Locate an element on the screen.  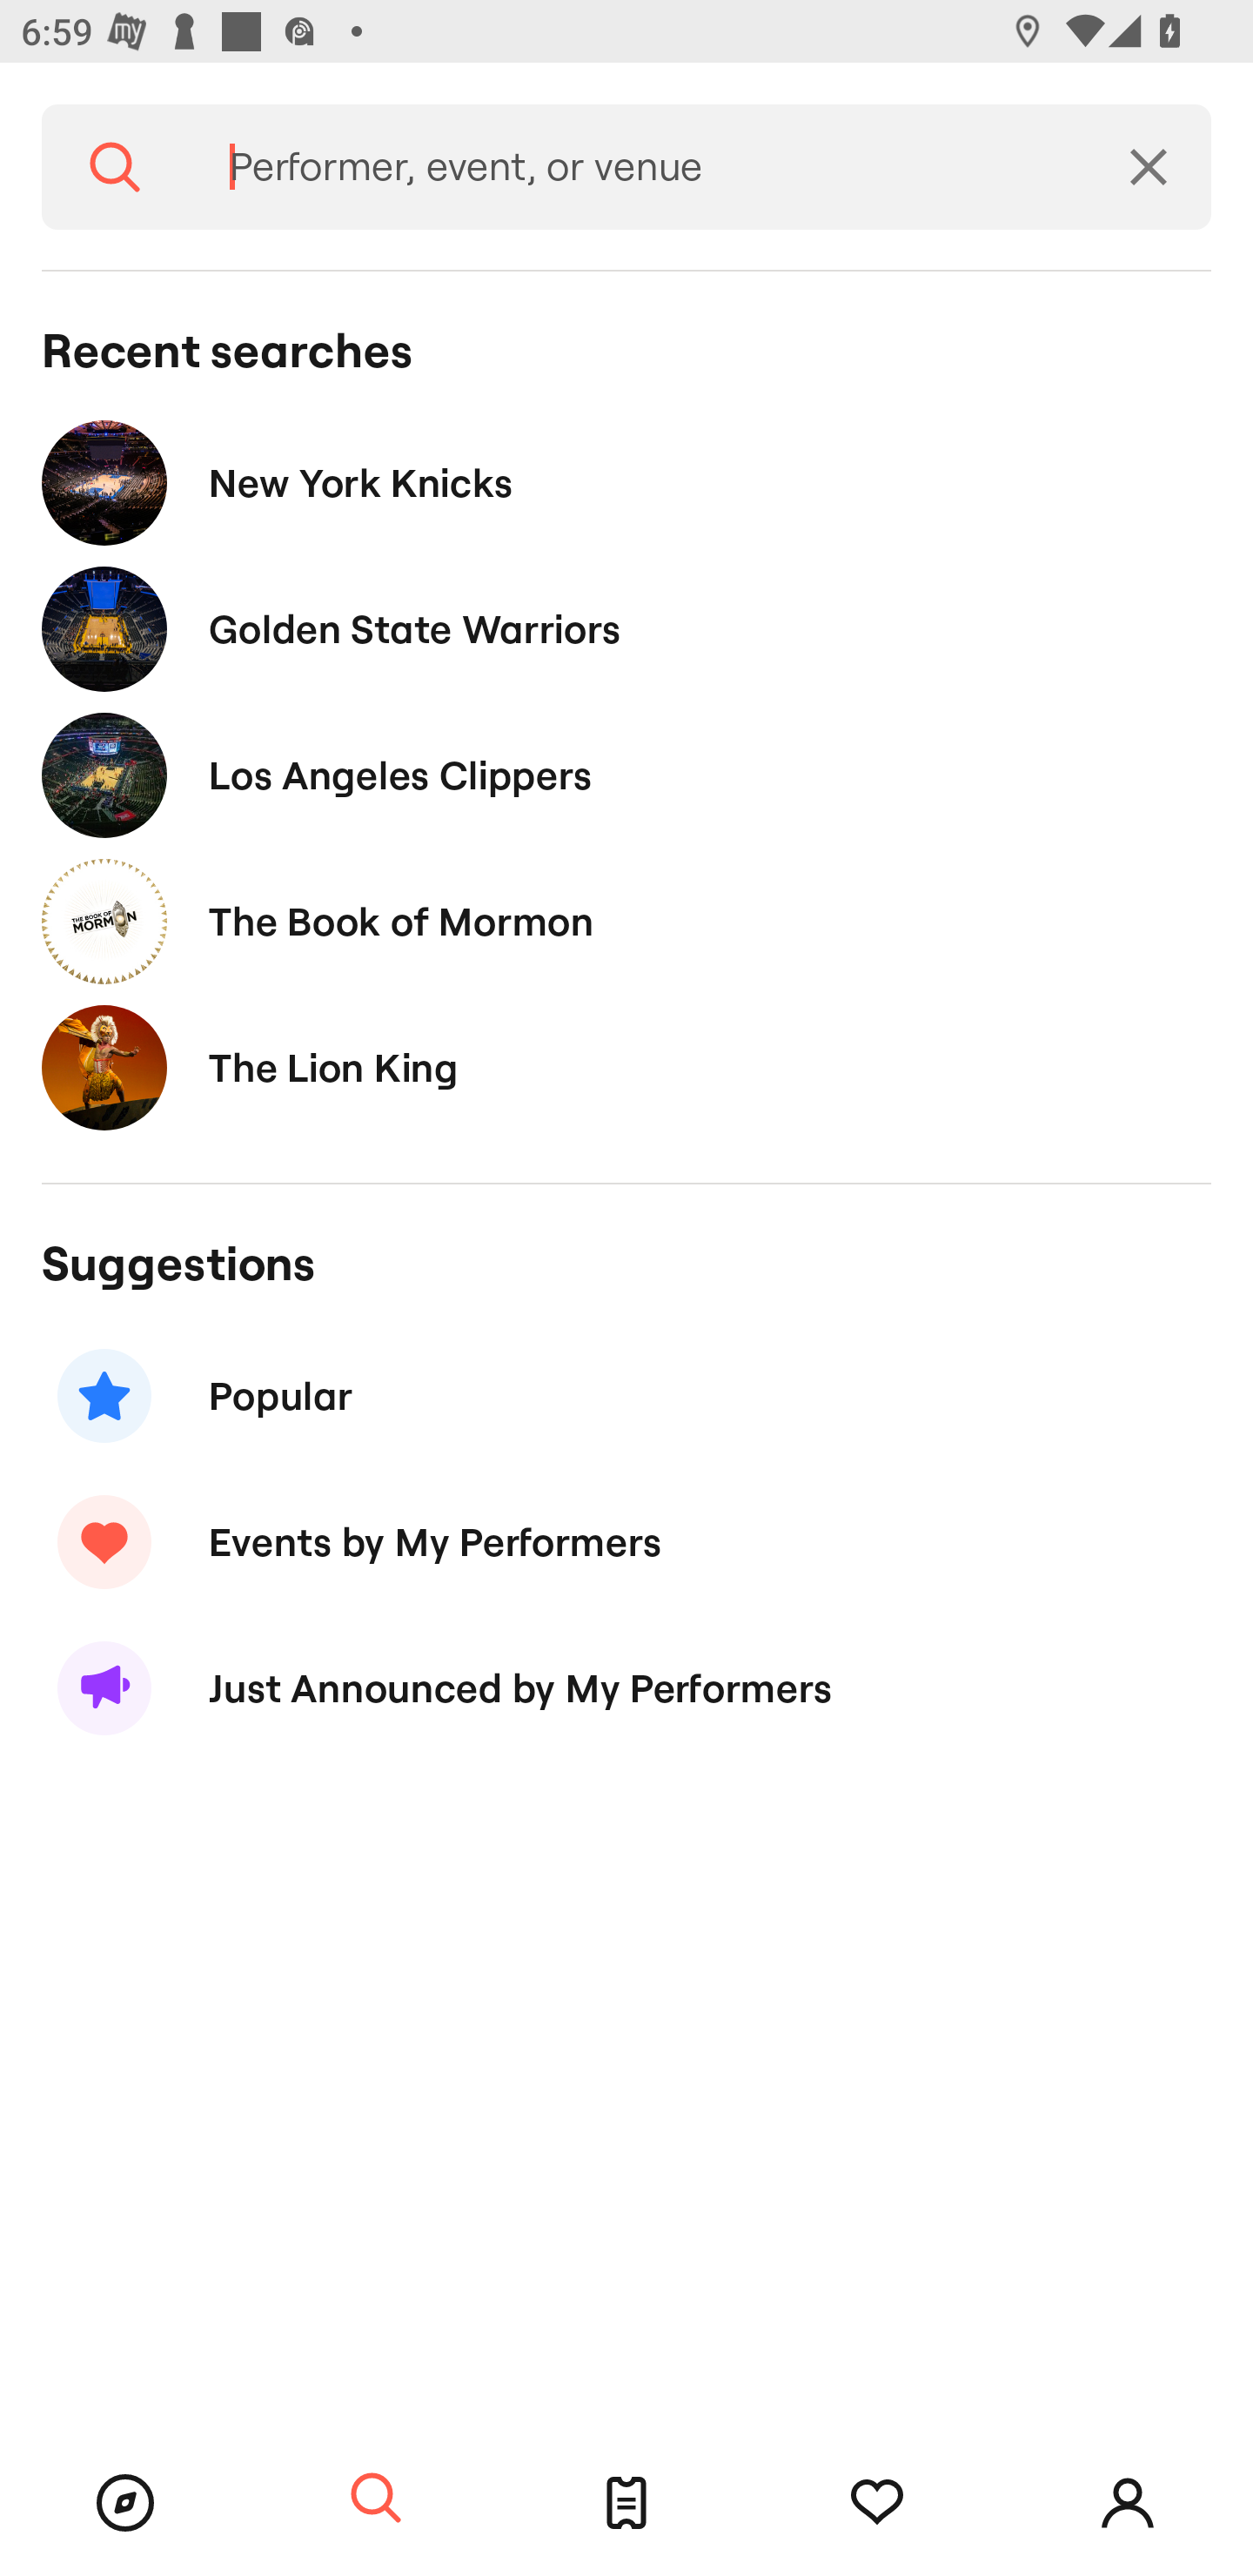
Just Announced by My Performers is located at coordinates (626, 1688).